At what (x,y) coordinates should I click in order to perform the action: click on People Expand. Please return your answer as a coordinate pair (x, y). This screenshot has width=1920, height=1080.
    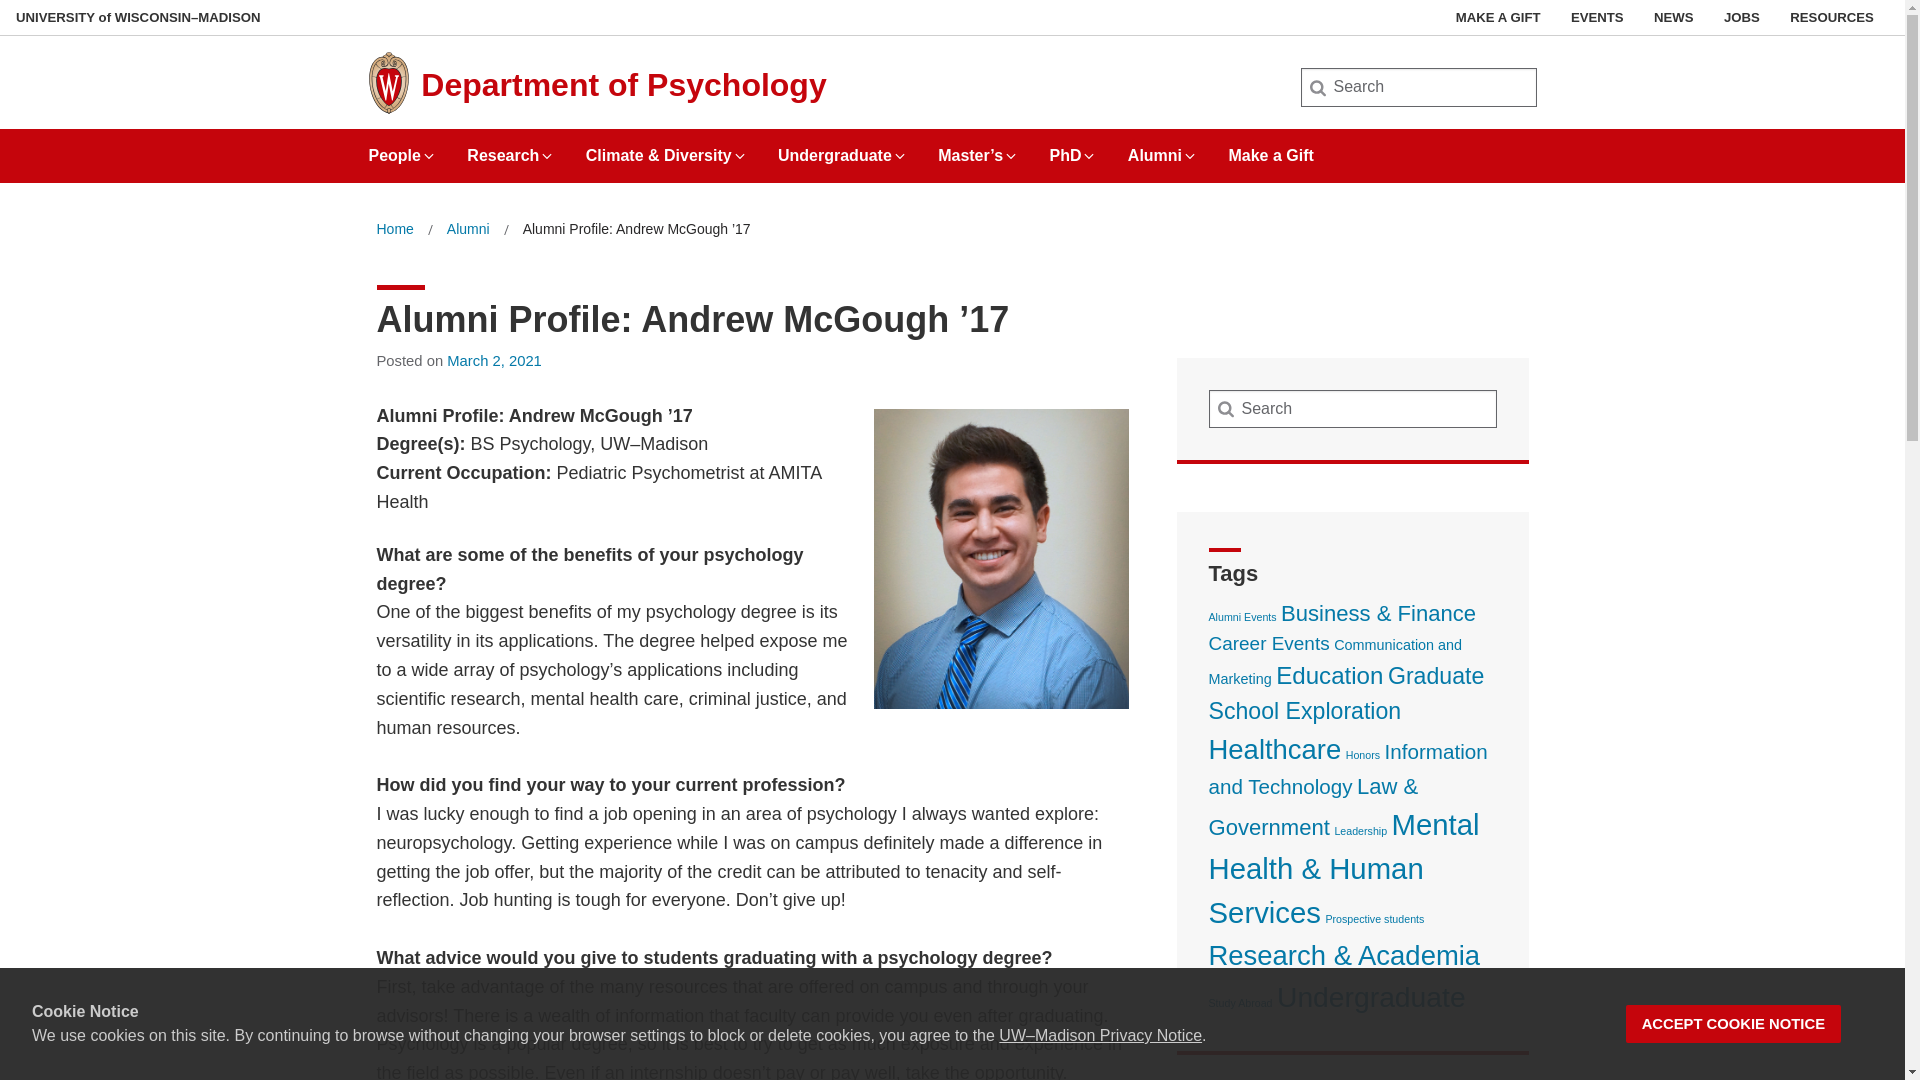
    Looking at the image, I should click on (402, 148).